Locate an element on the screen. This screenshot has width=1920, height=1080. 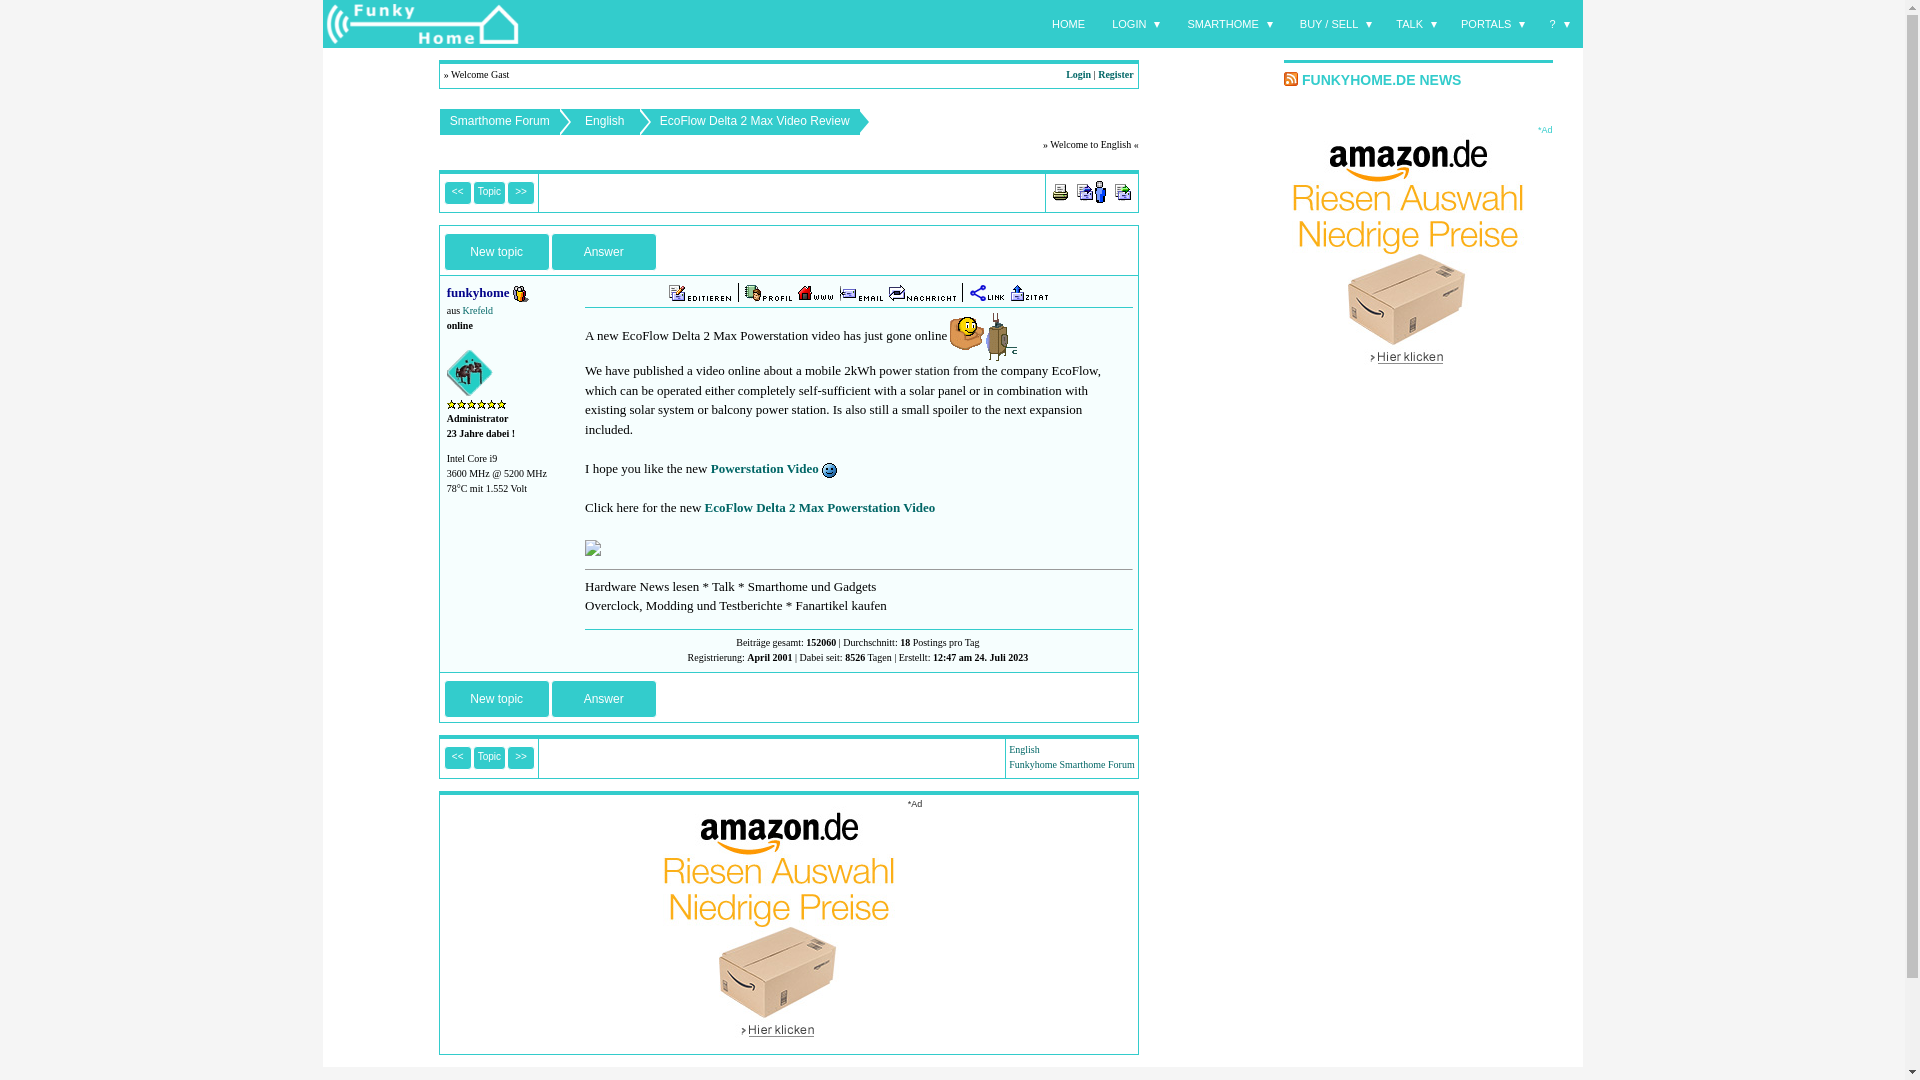
Login is located at coordinates (1078, 74).